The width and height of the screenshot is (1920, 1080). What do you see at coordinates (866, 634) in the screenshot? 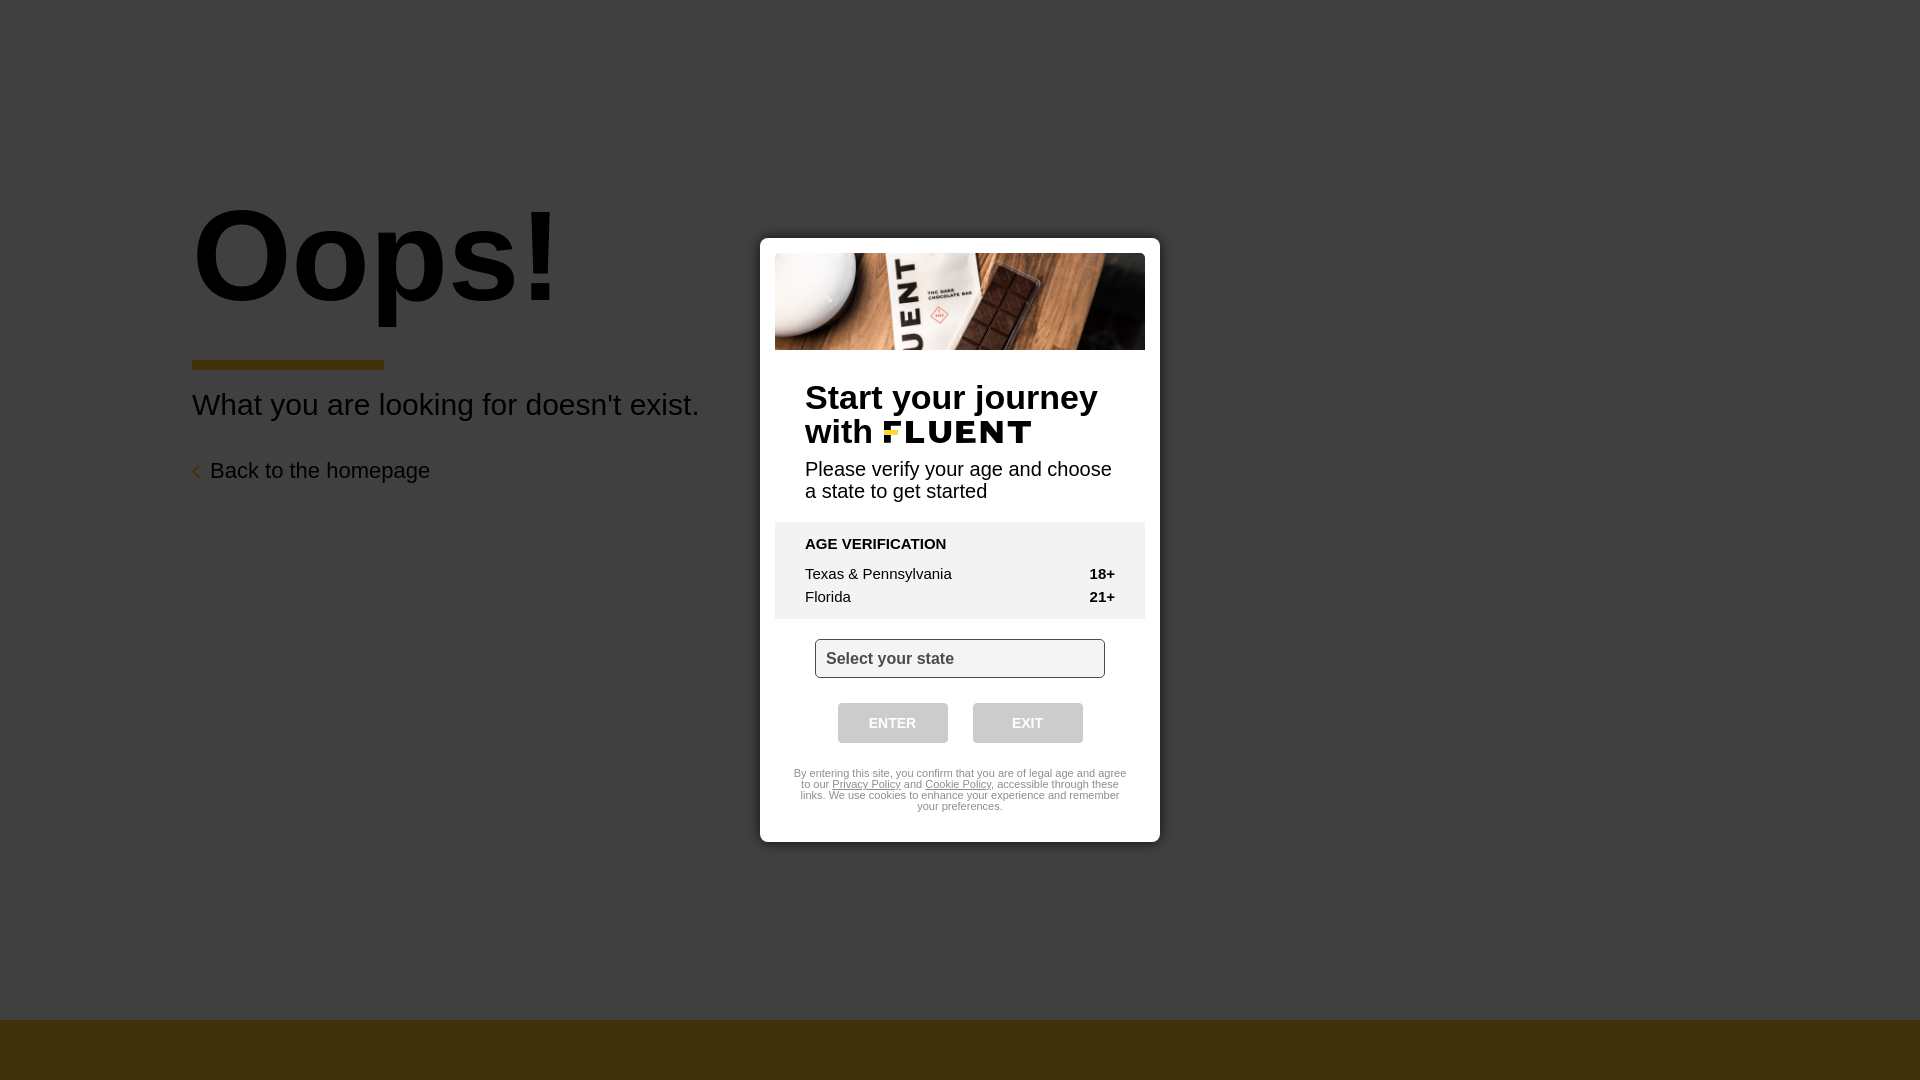
I see `Privacy Policy` at bounding box center [866, 634].